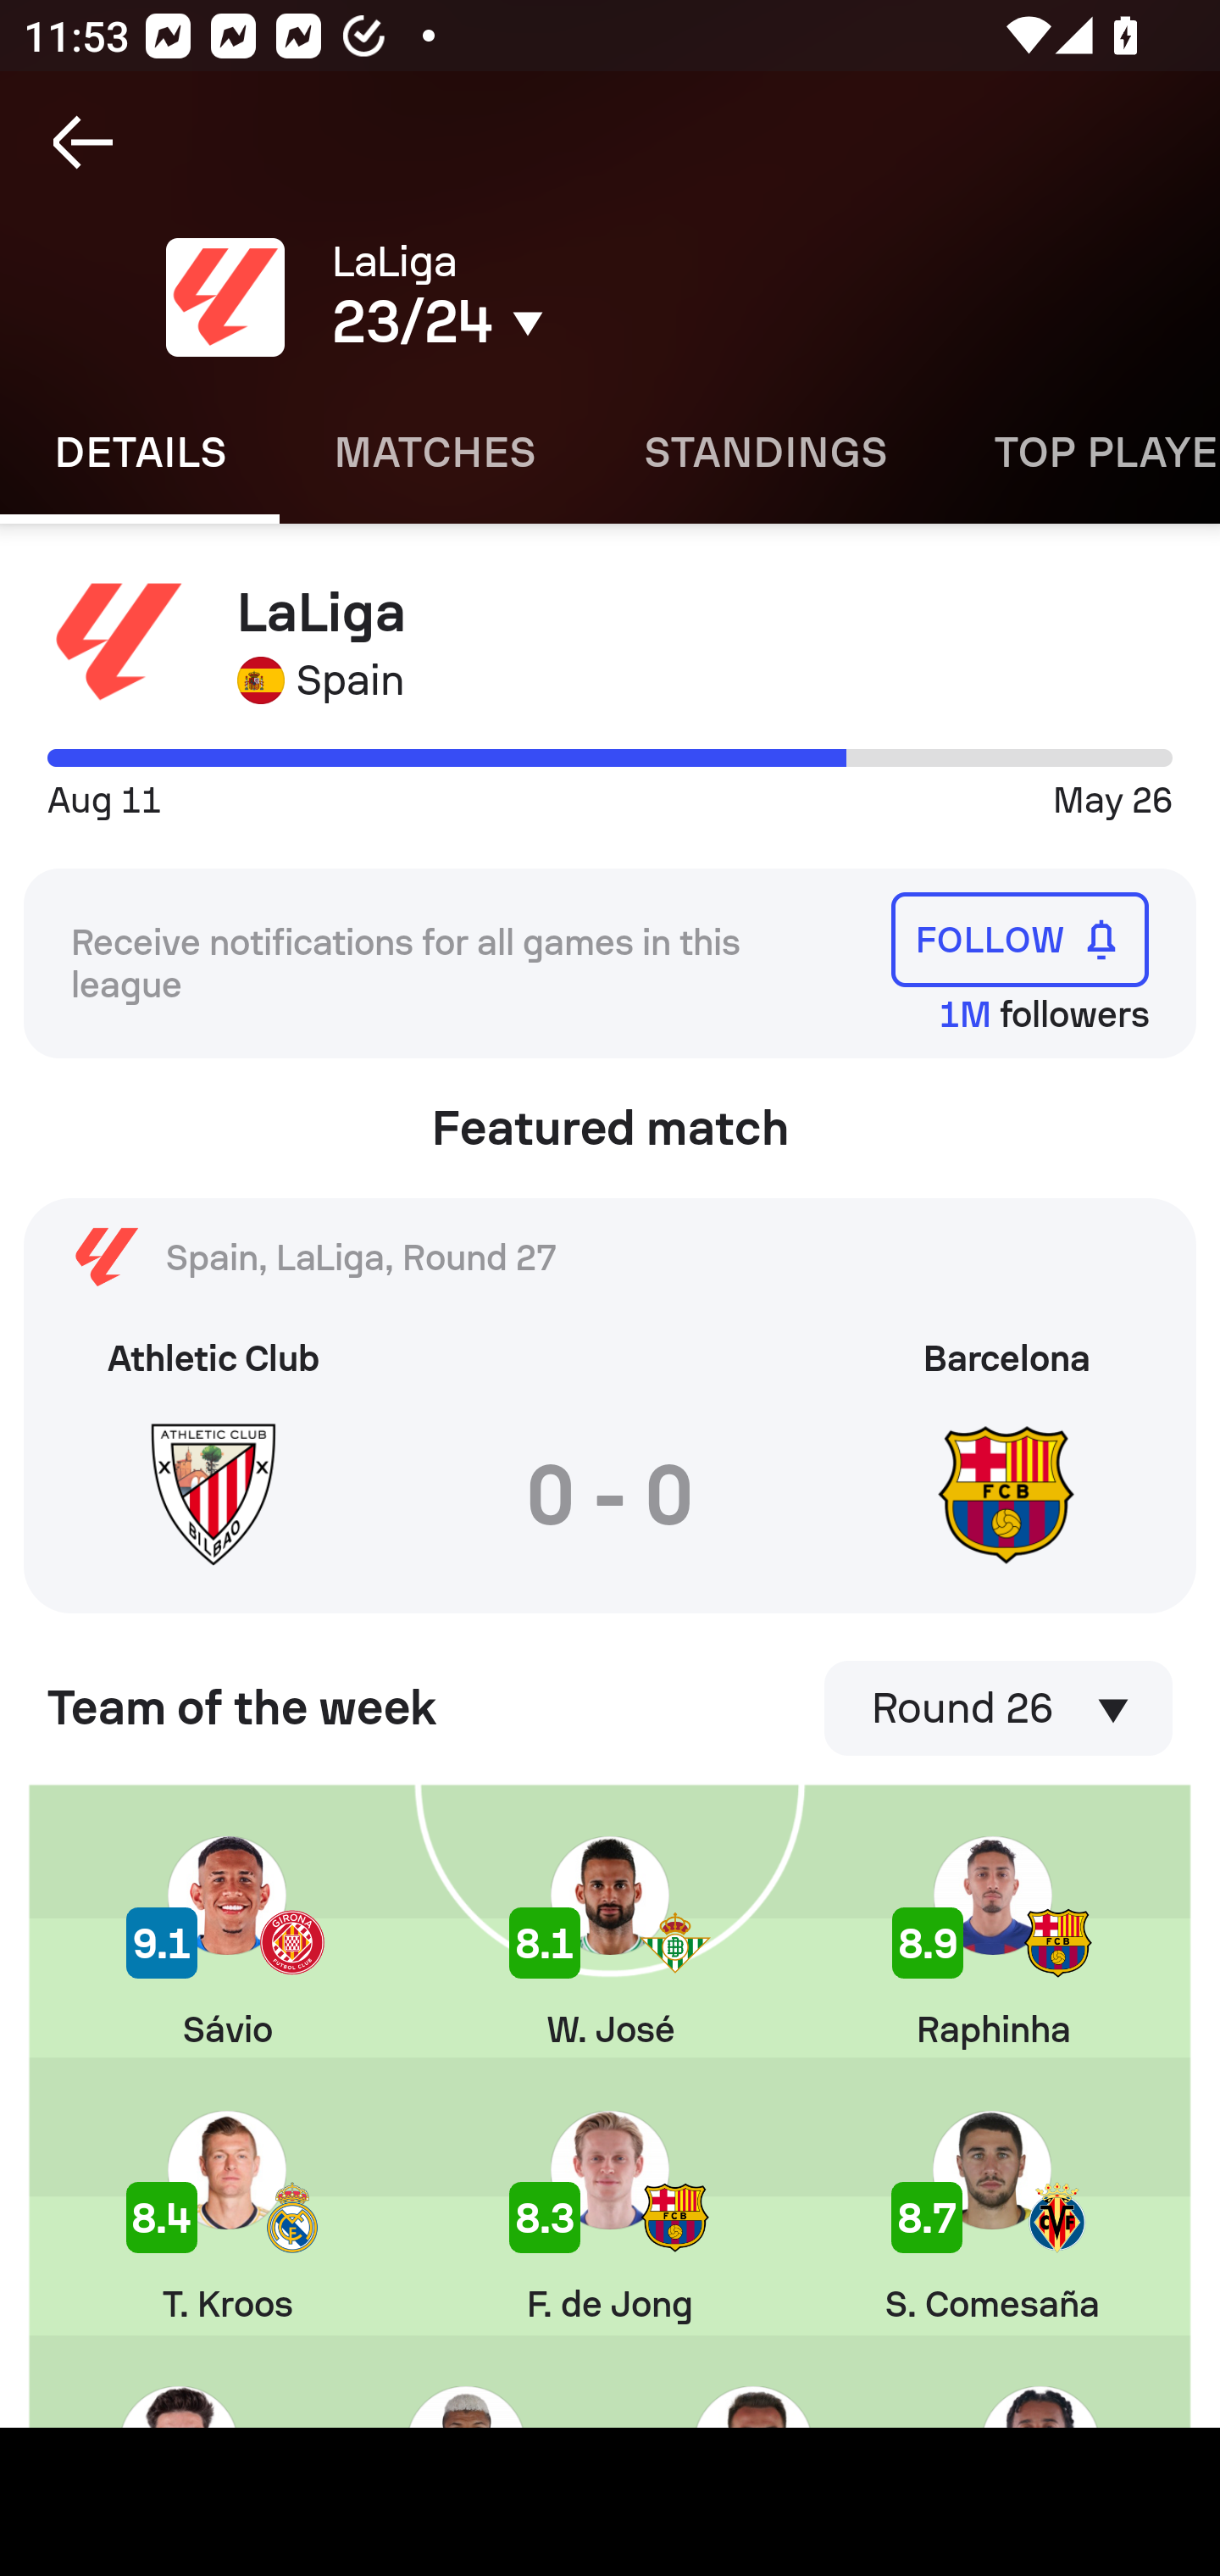  What do you see at coordinates (993, 1943) in the screenshot?
I see `Raphinha` at bounding box center [993, 1943].